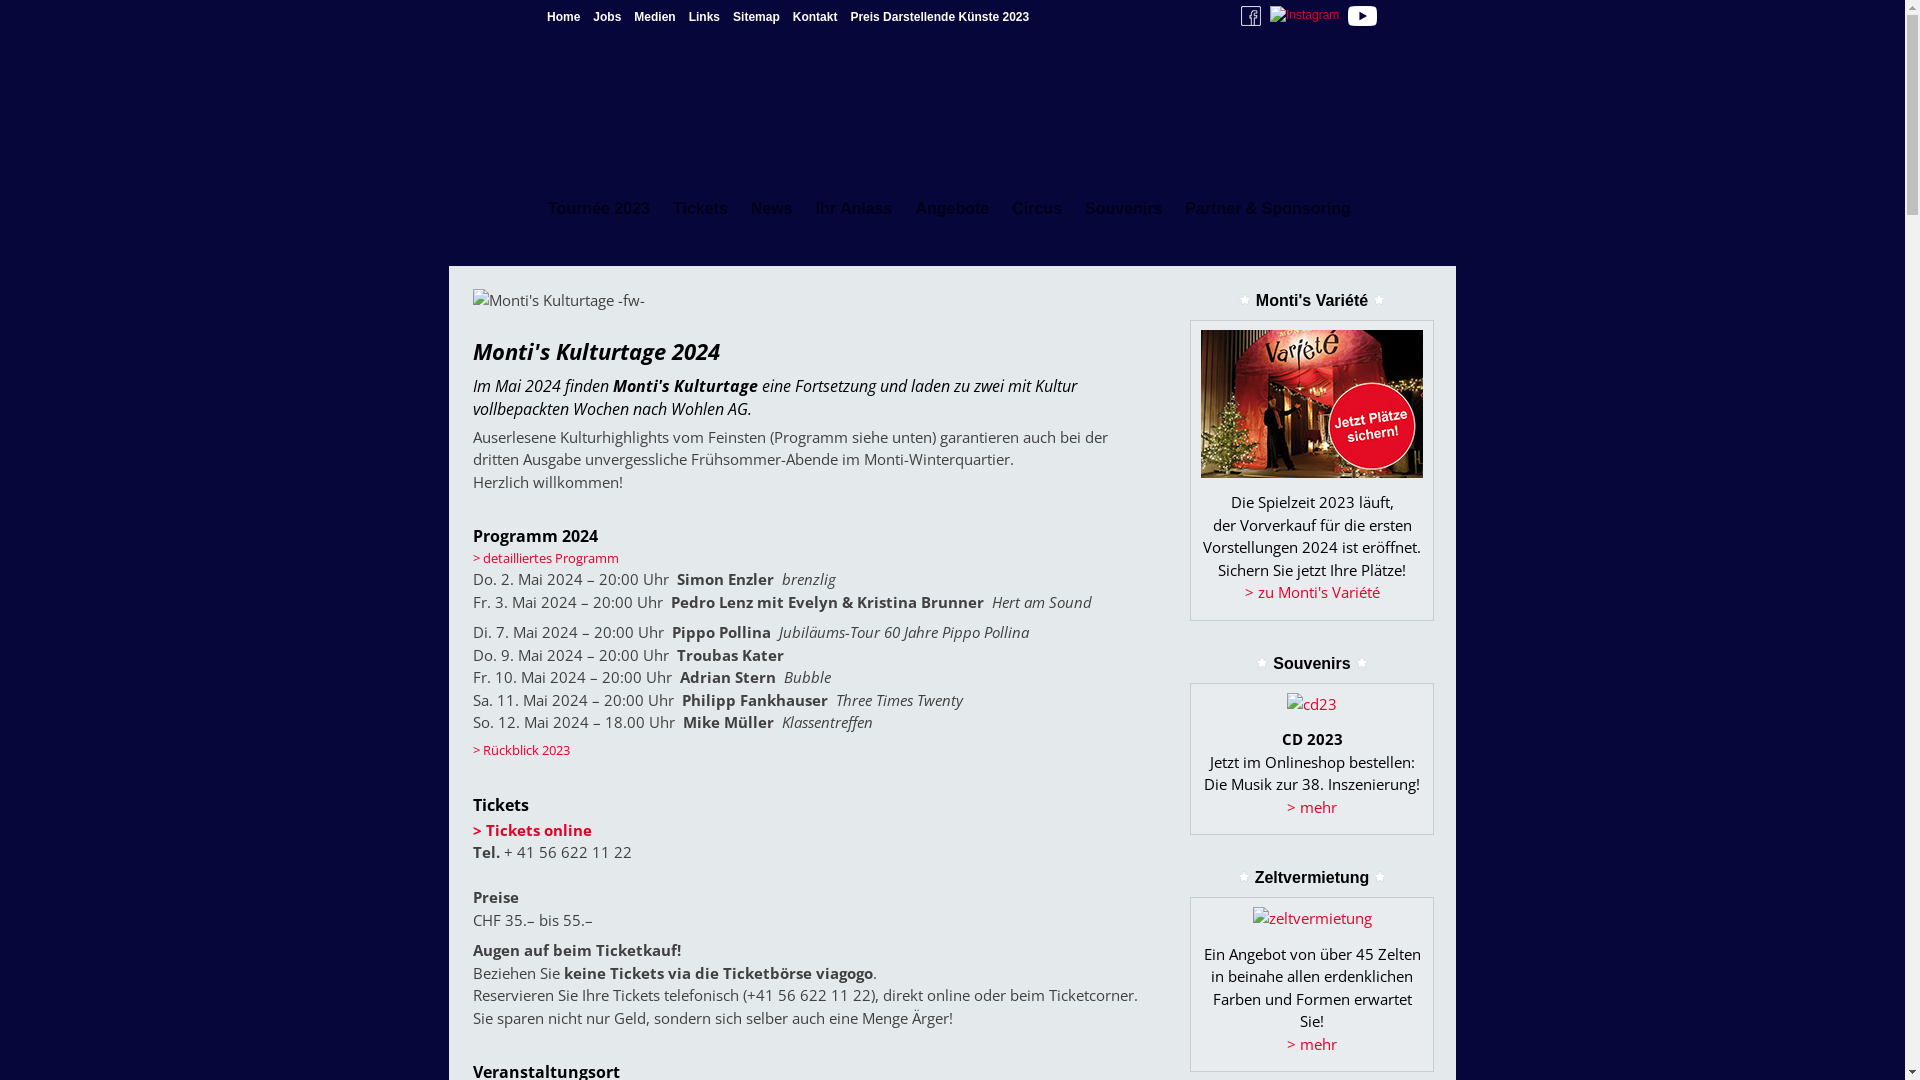  What do you see at coordinates (1312, 918) in the screenshot?
I see `zeltvermietung` at bounding box center [1312, 918].